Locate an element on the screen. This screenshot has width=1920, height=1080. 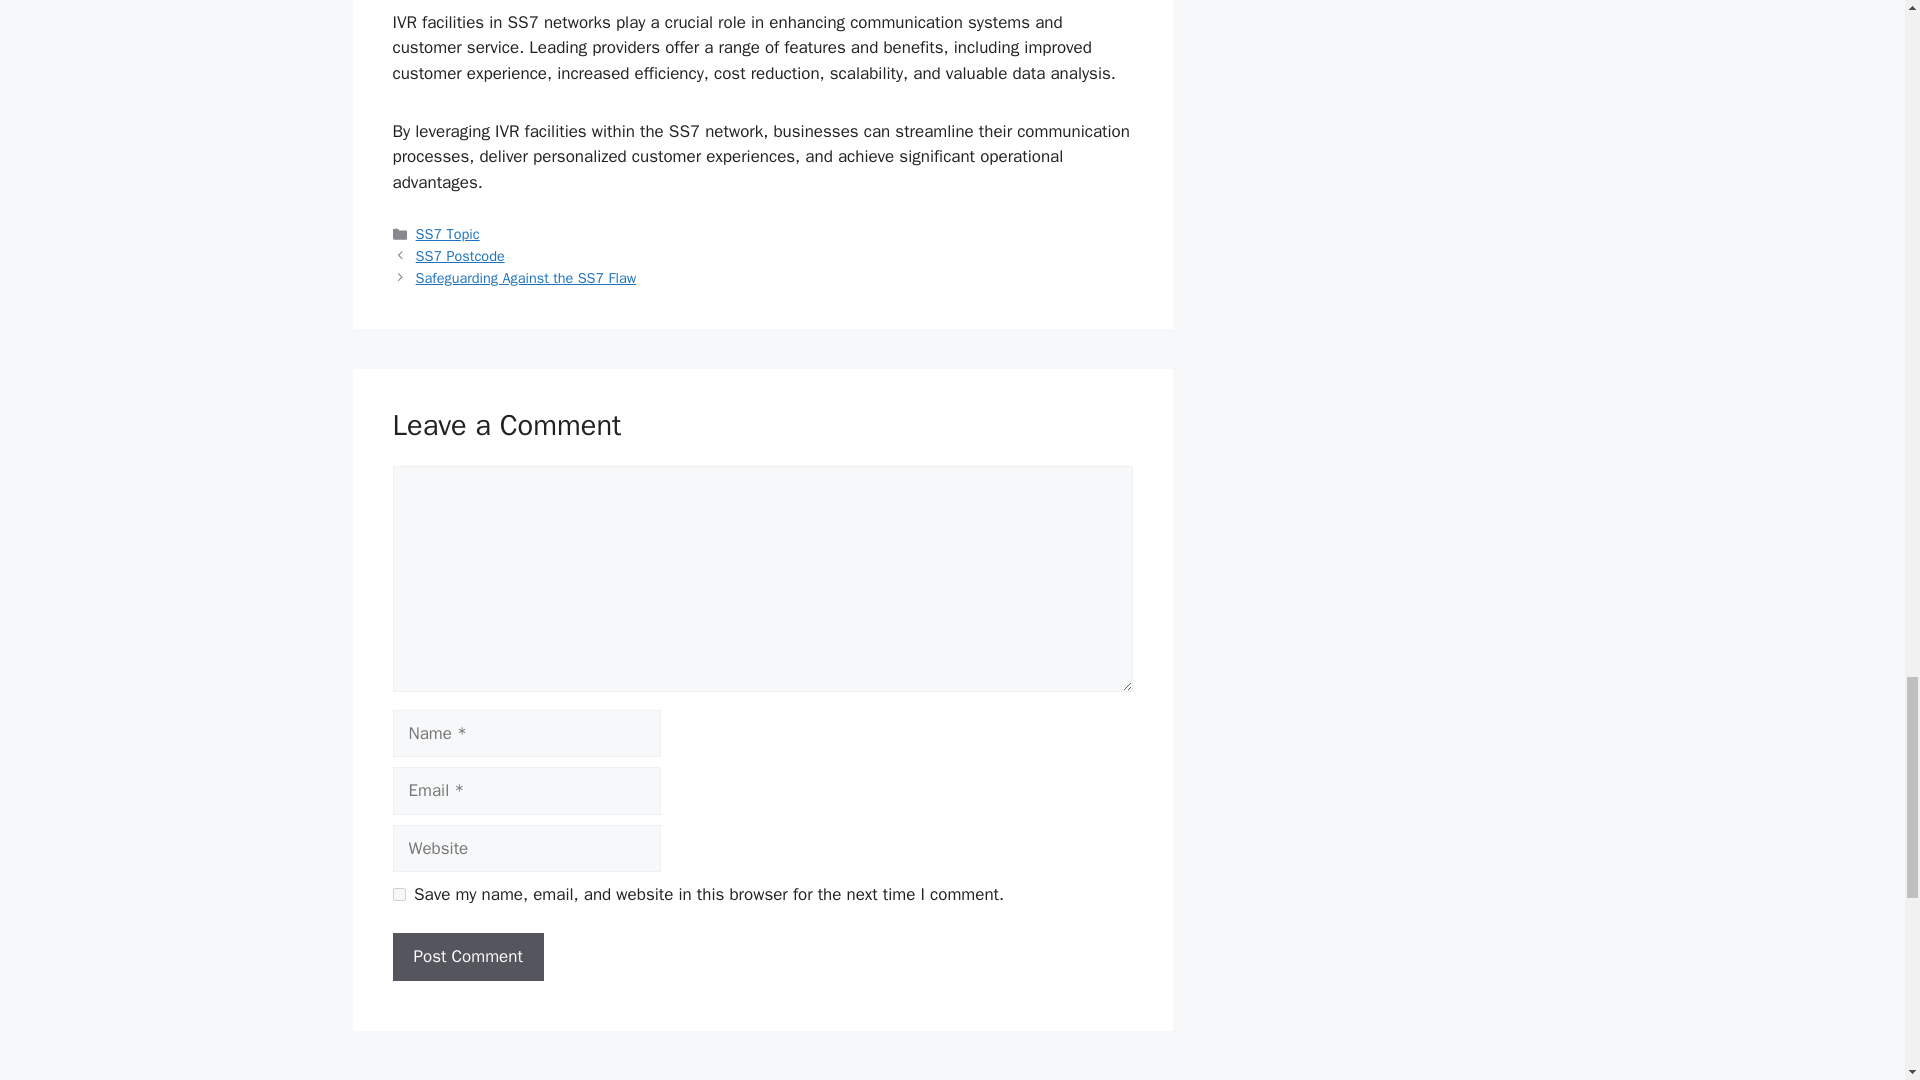
yes is located at coordinates (398, 894).